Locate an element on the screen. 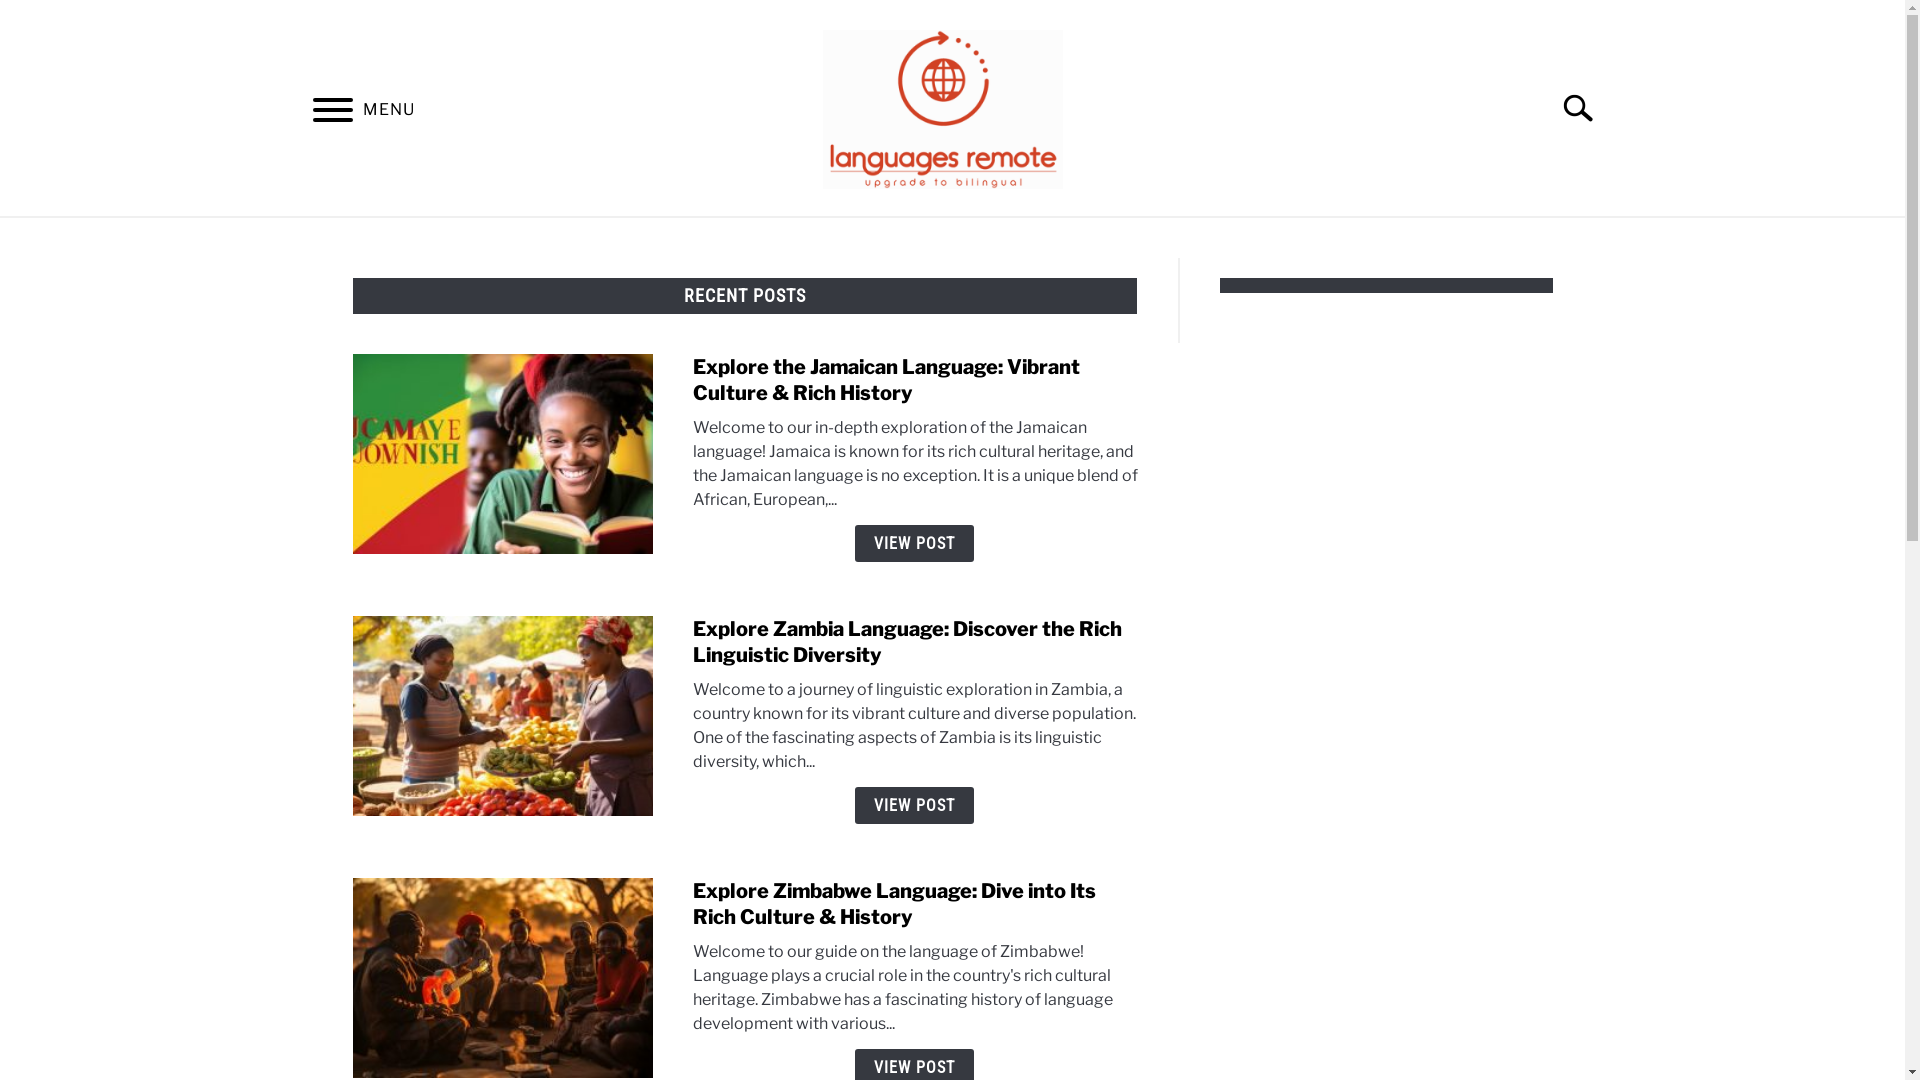  MENU is located at coordinates (332, 113).